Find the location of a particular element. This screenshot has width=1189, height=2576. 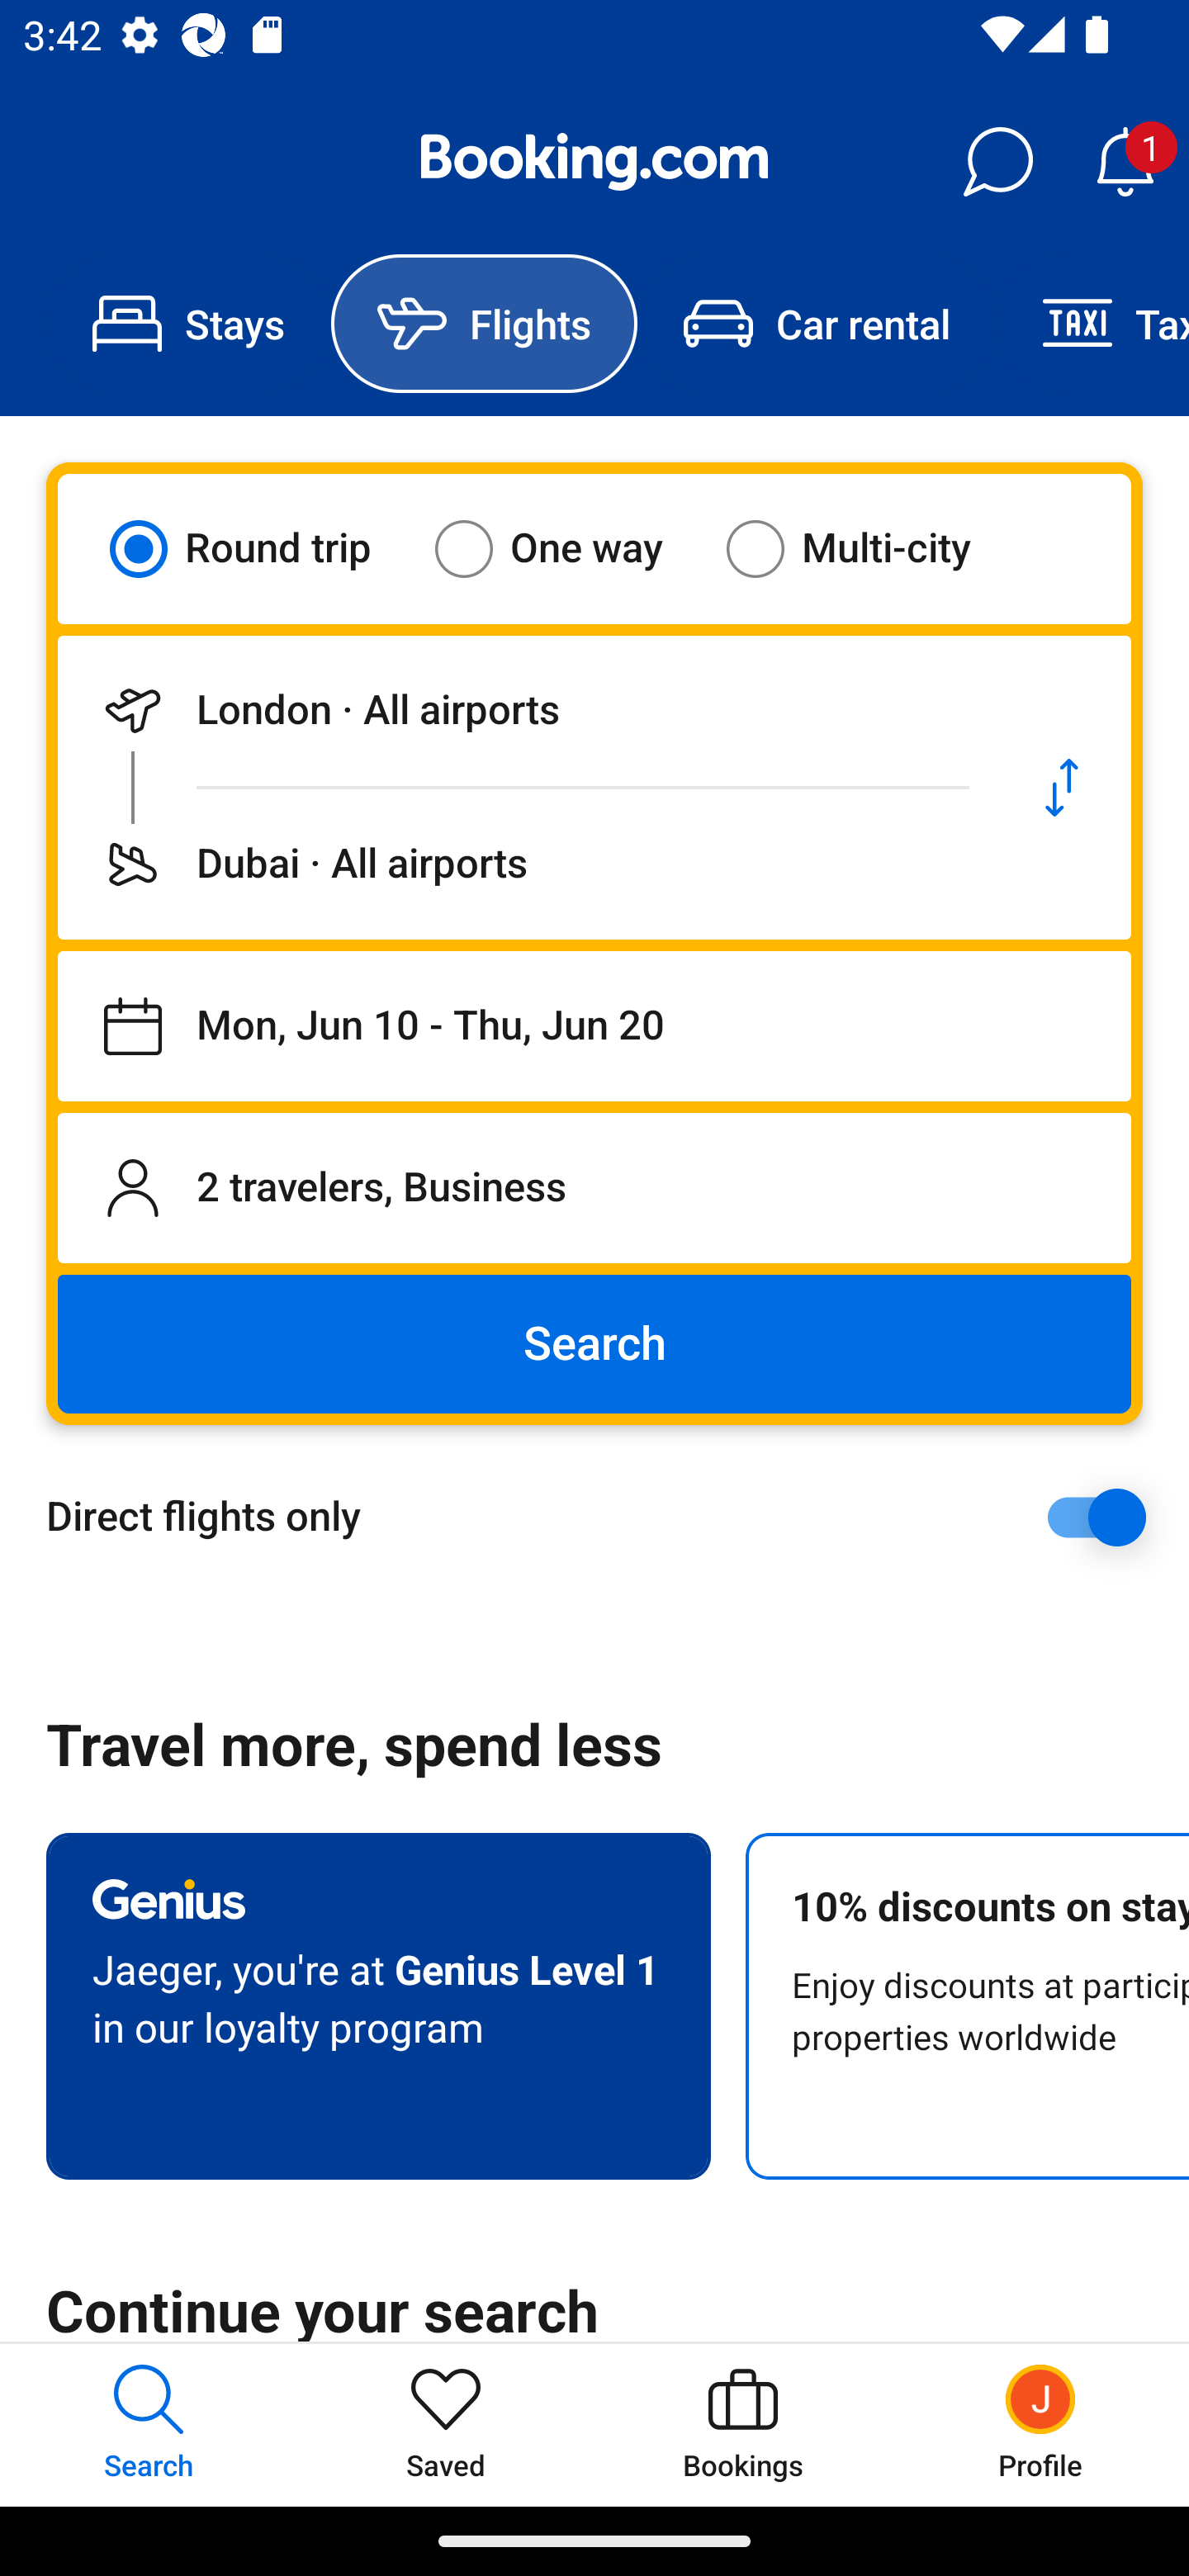

Search is located at coordinates (594, 1344).